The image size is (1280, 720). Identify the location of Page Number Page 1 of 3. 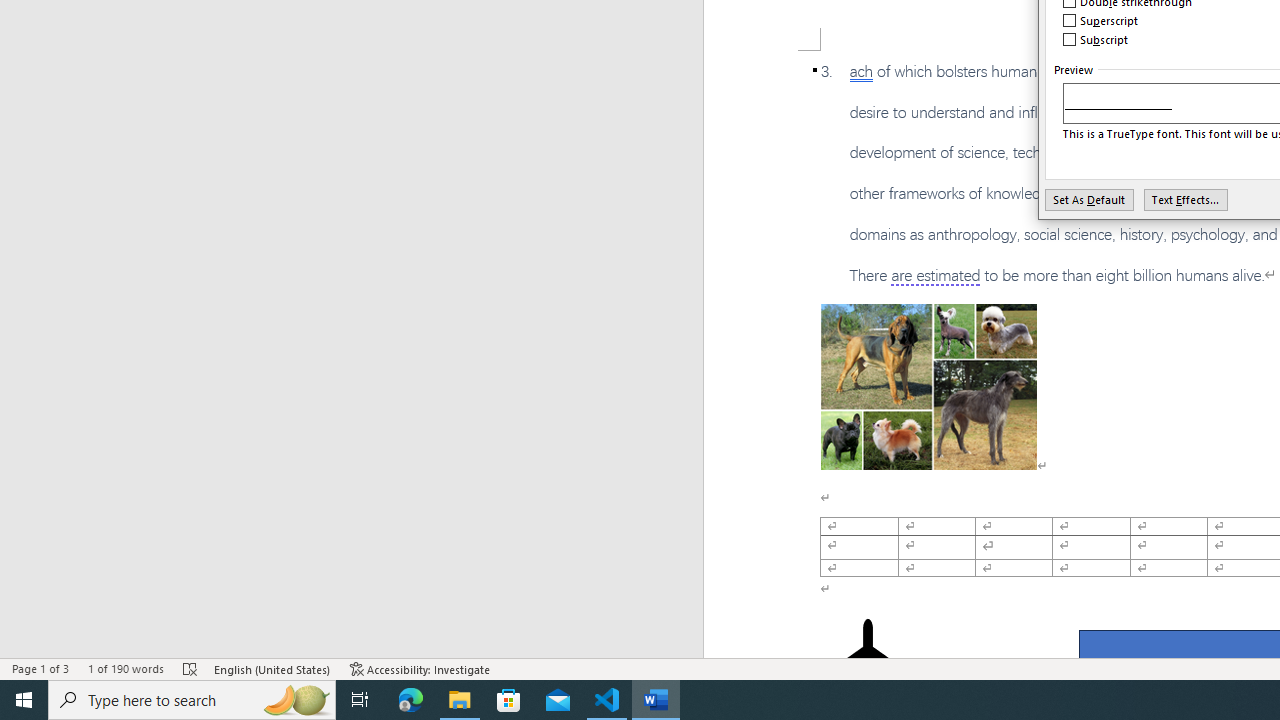
(40, 668).